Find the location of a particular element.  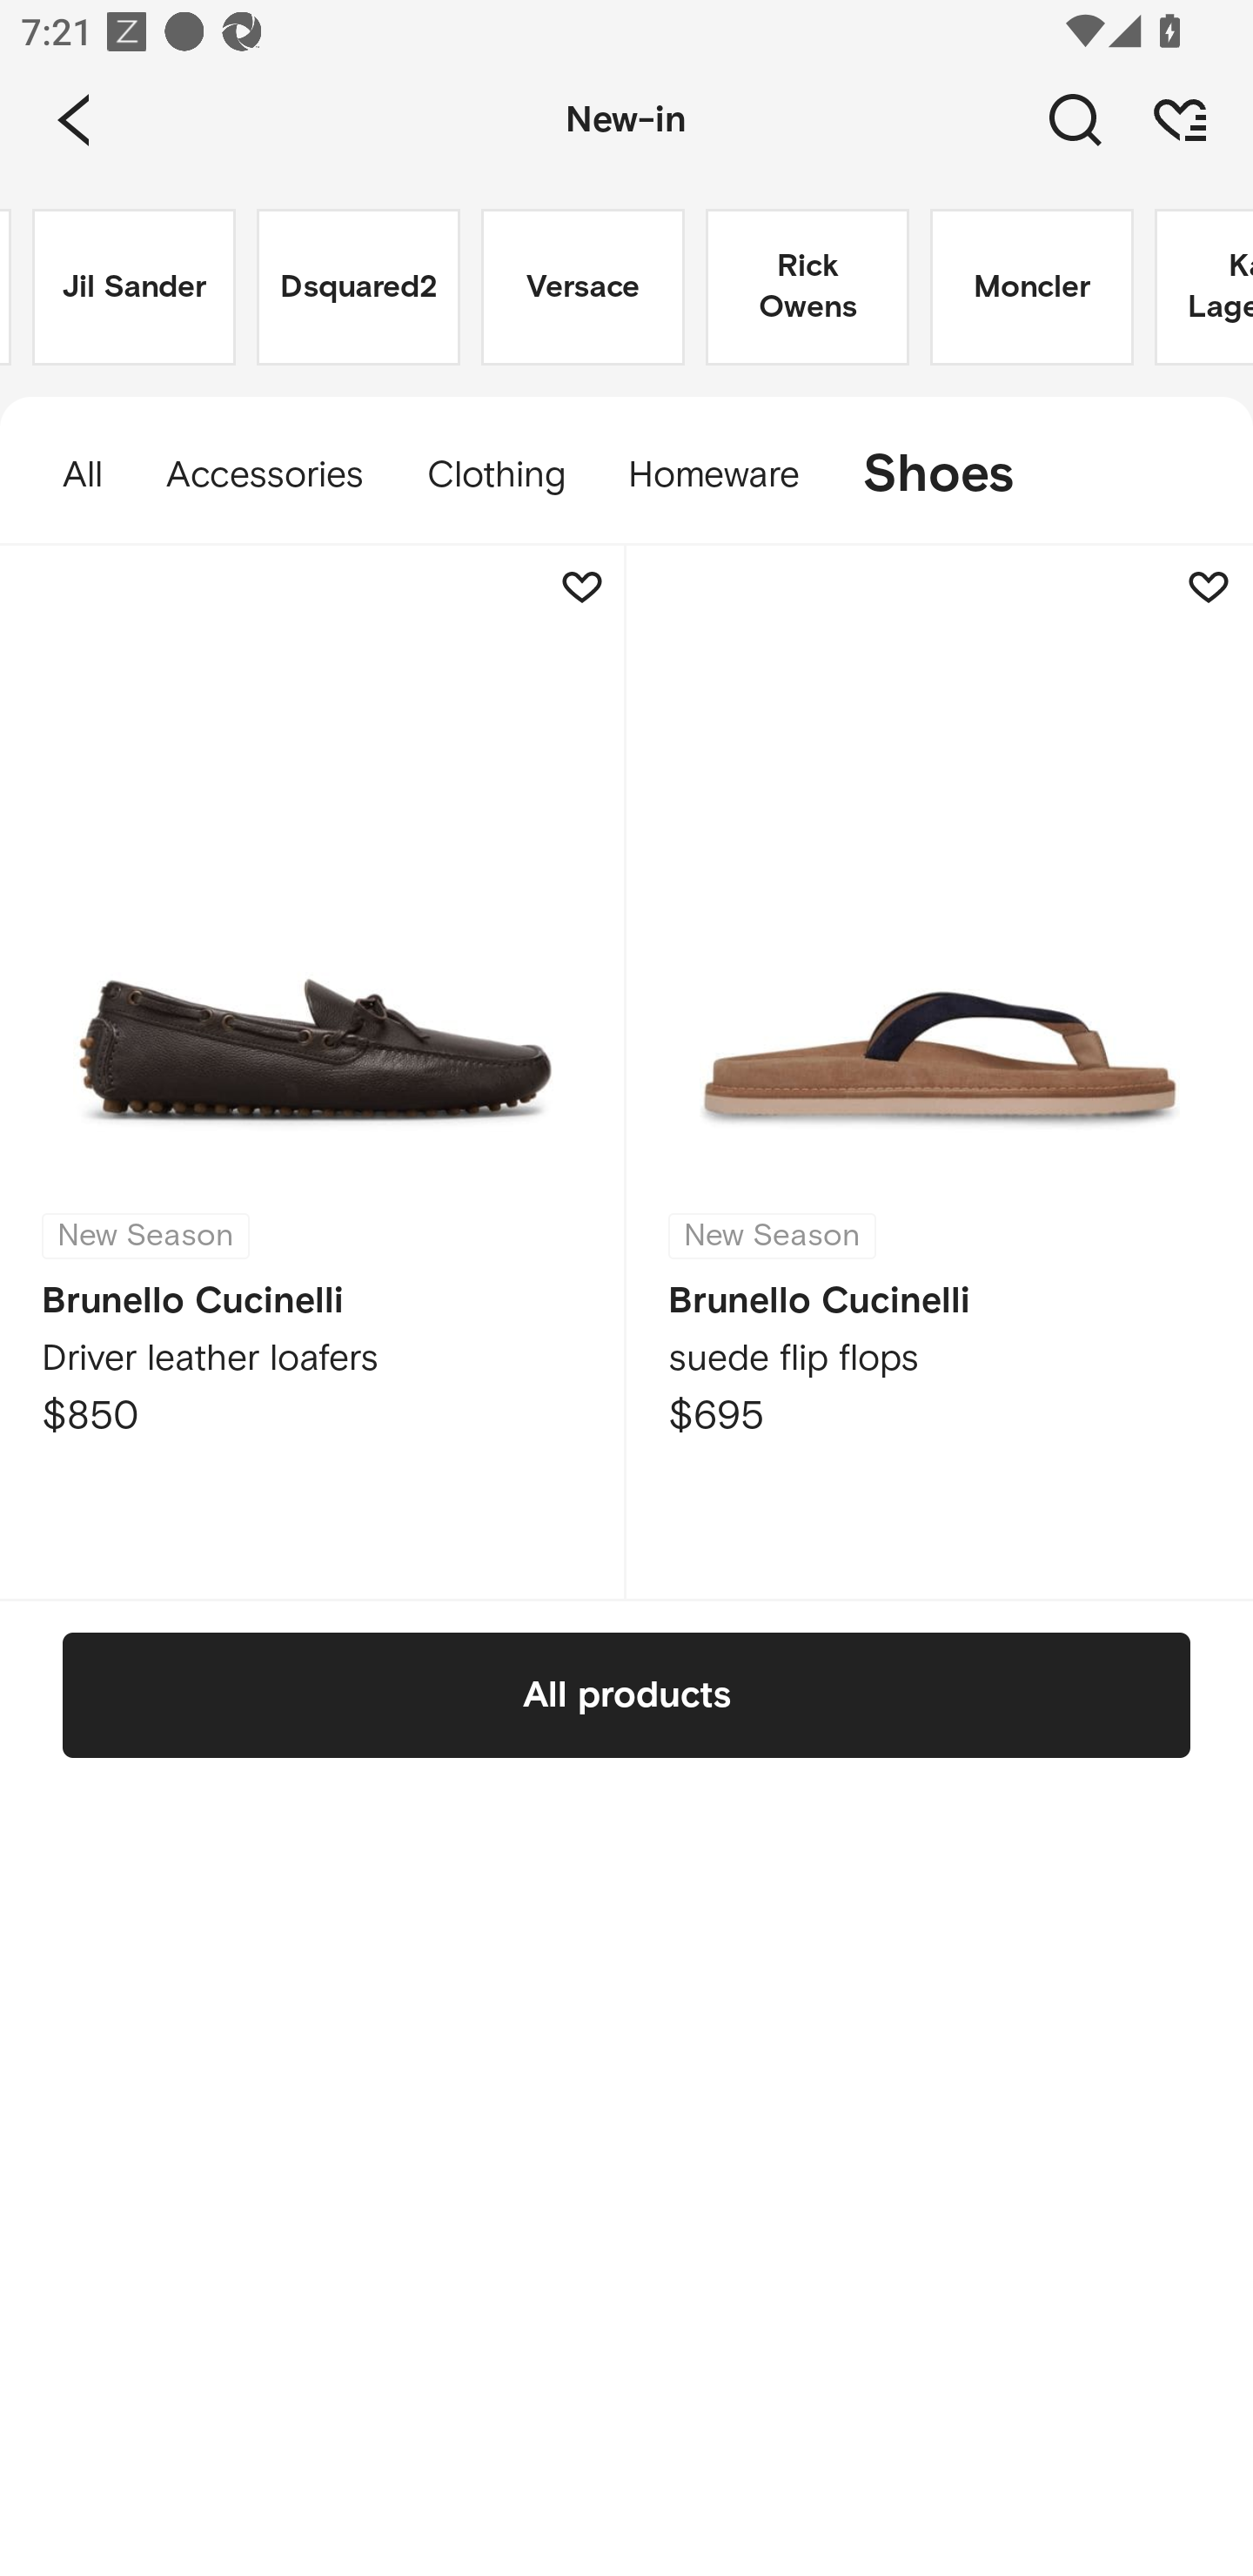

Dsquared2 is located at coordinates (358, 287).